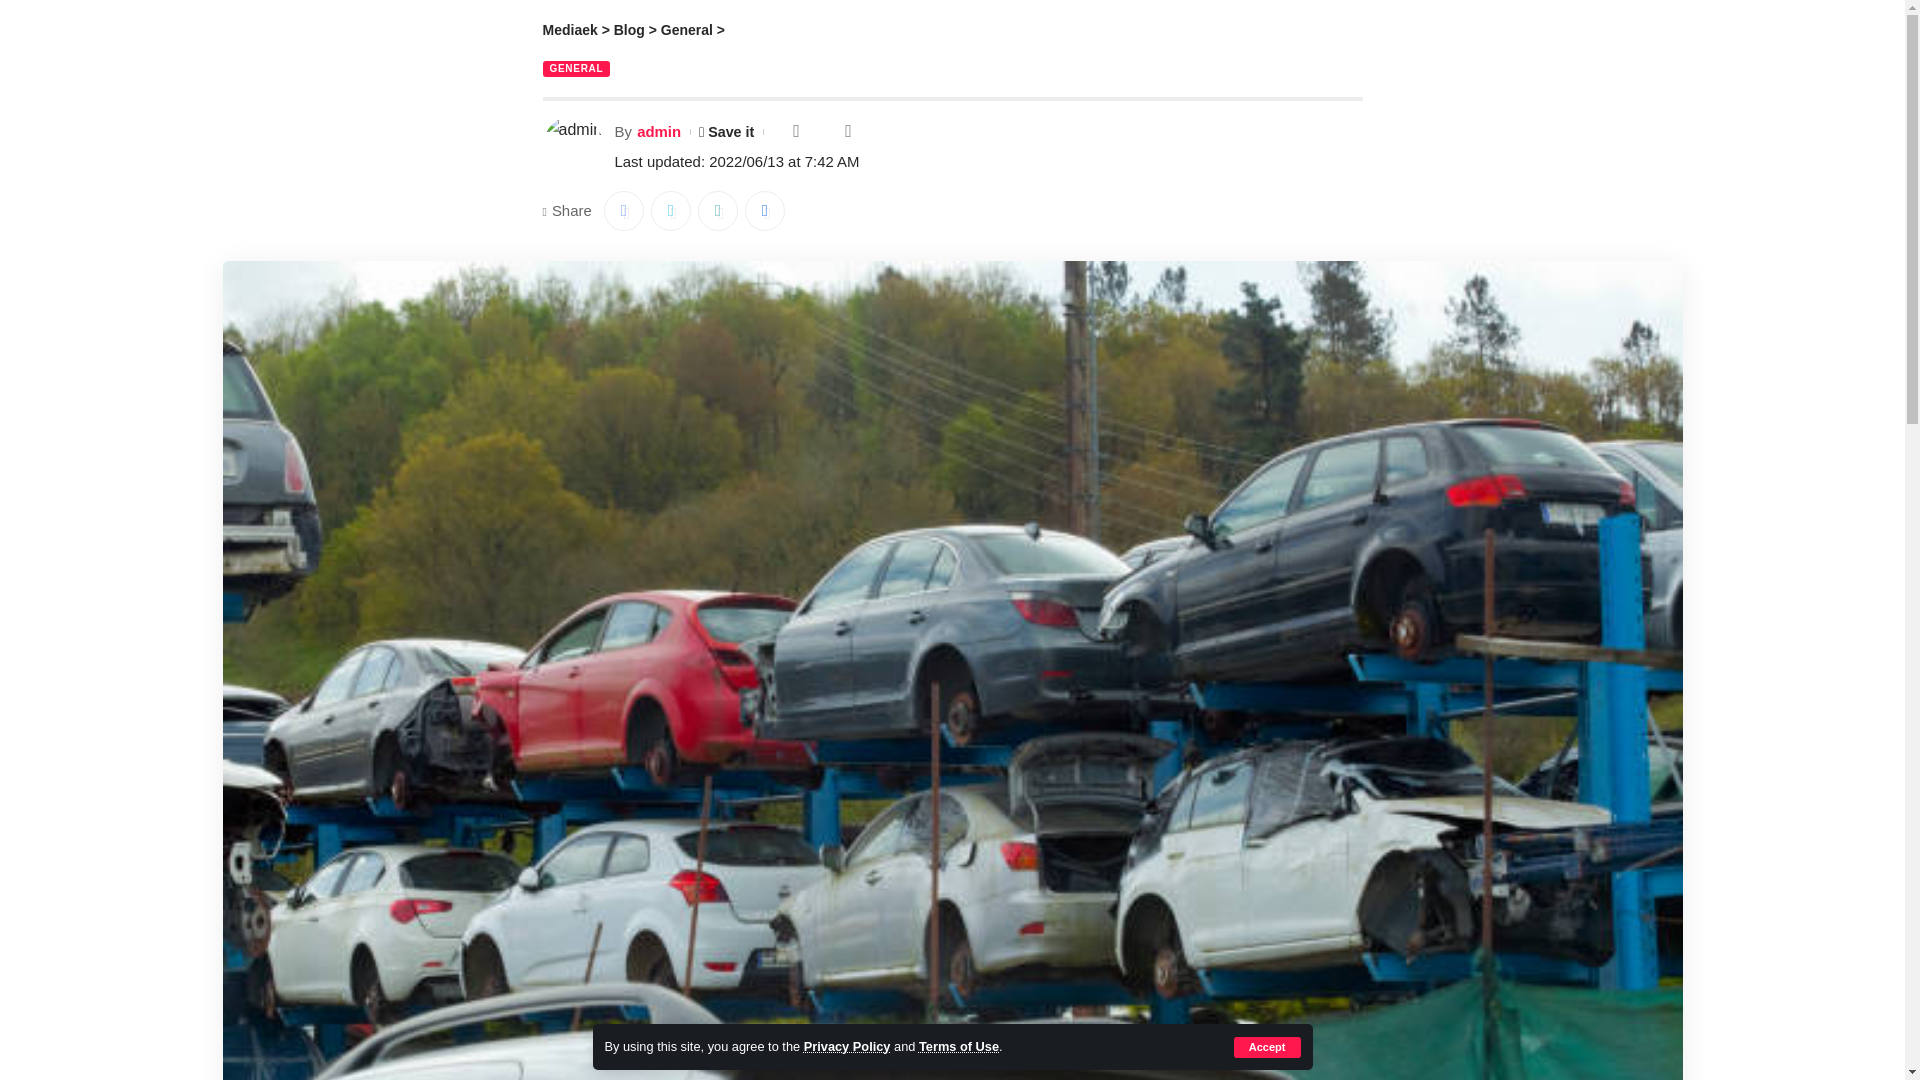  I want to click on admin, so click(659, 130).